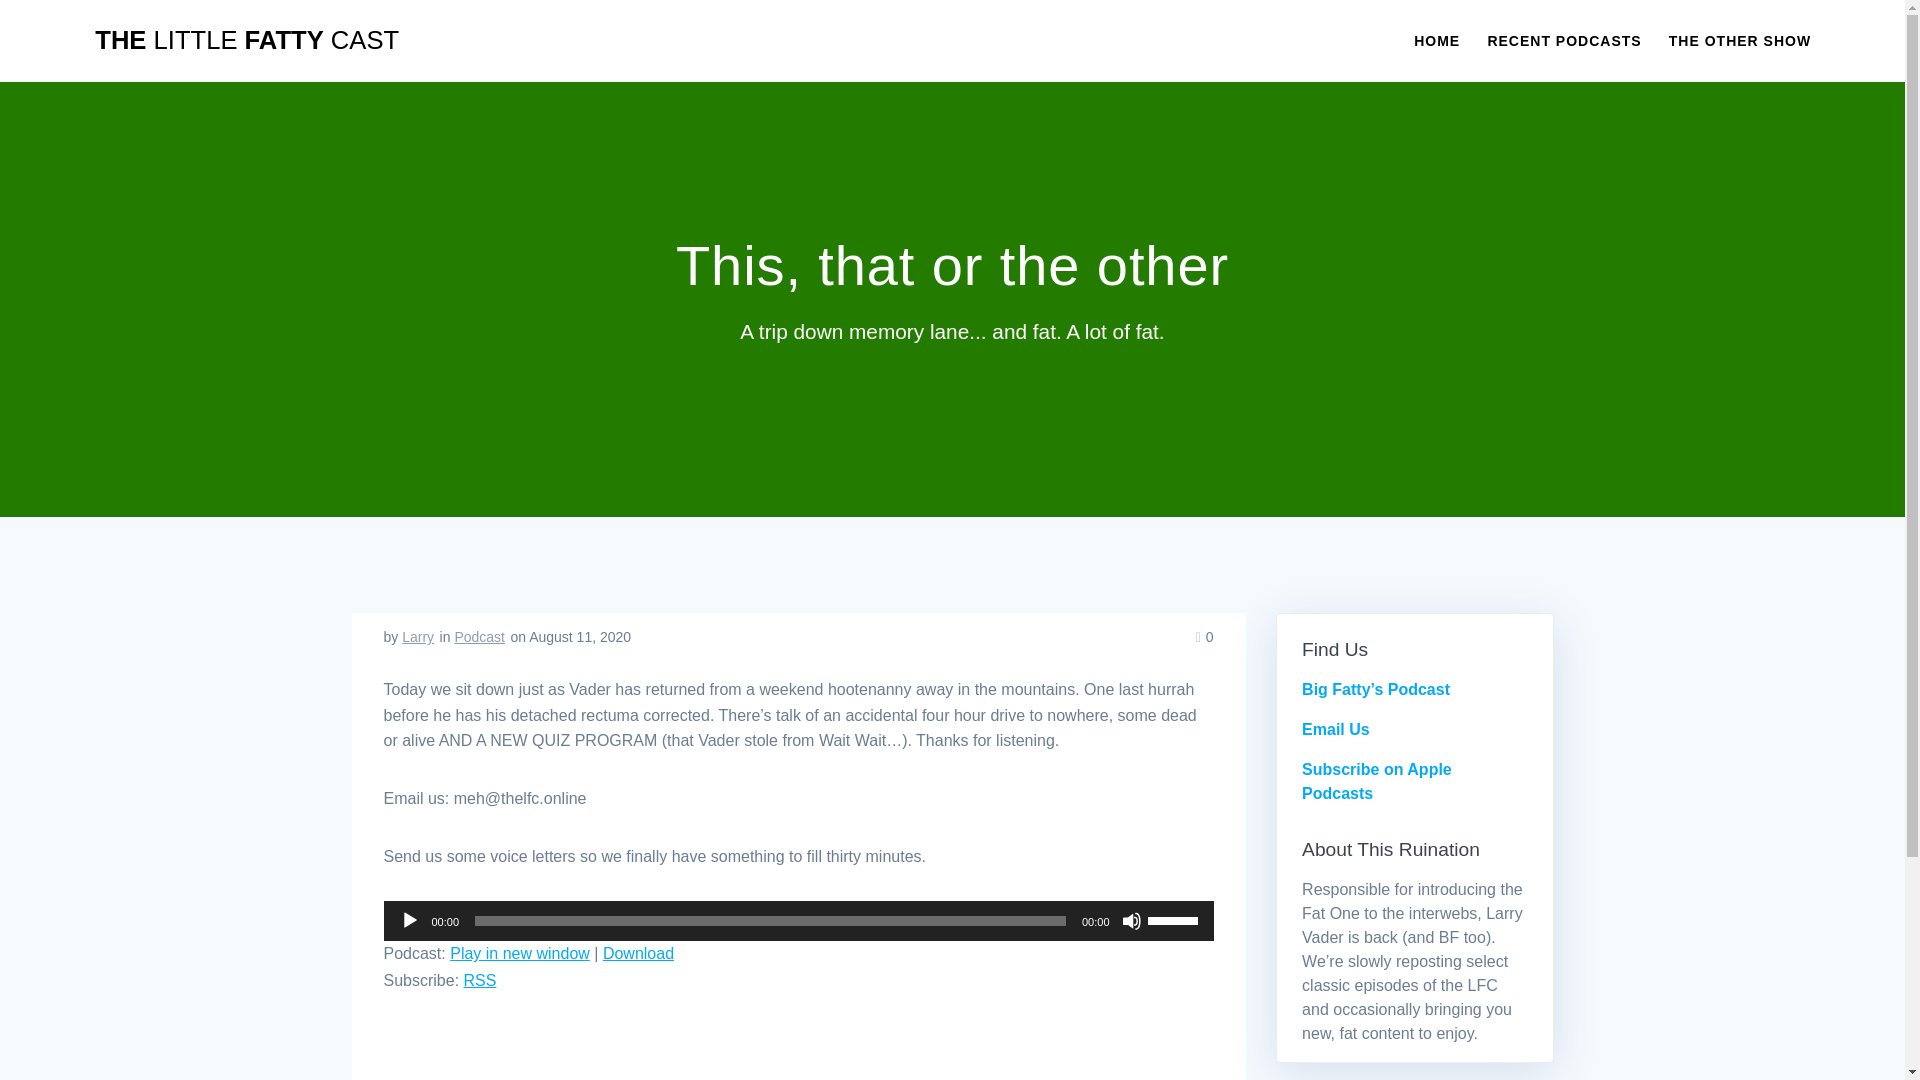 The height and width of the screenshot is (1080, 1920). What do you see at coordinates (246, 41) in the screenshot?
I see `THE LITTLE FATTY CAST` at bounding box center [246, 41].